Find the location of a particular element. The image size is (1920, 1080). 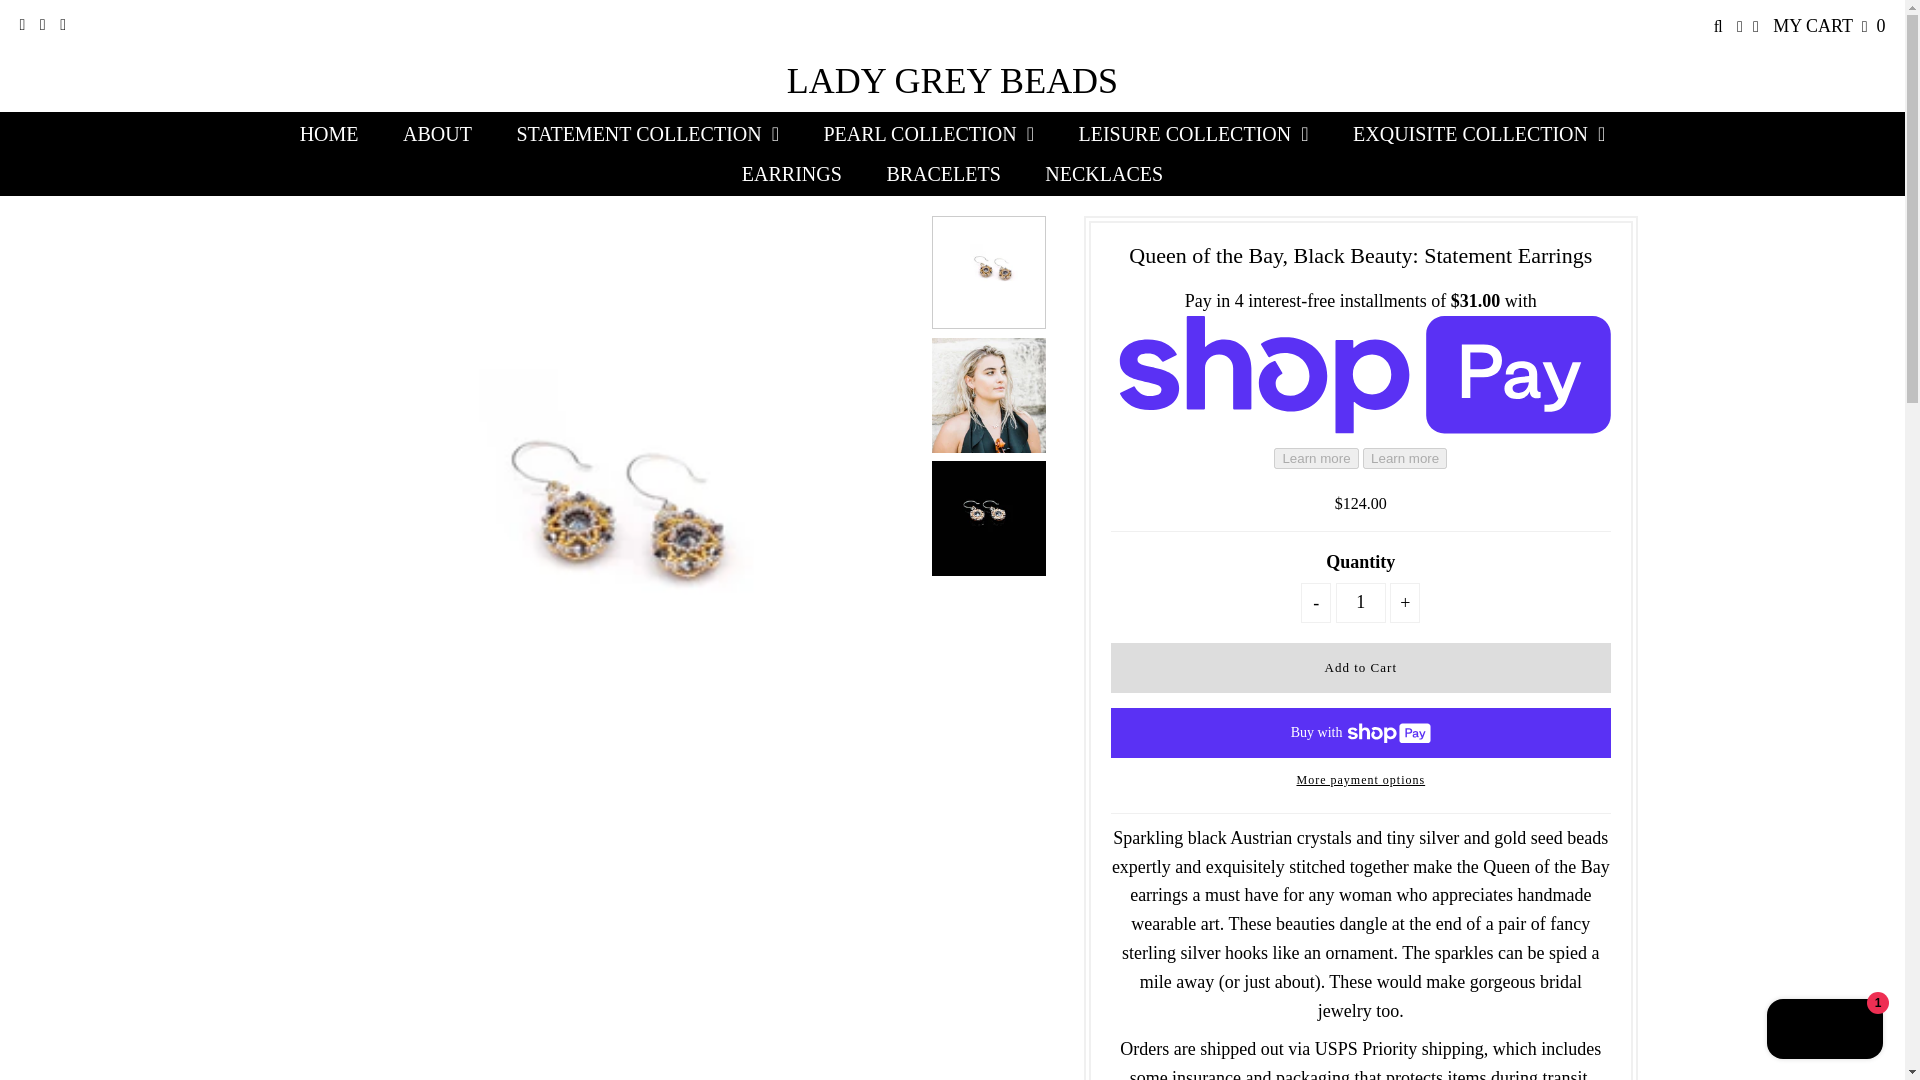

1 is located at coordinates (1361, 603).